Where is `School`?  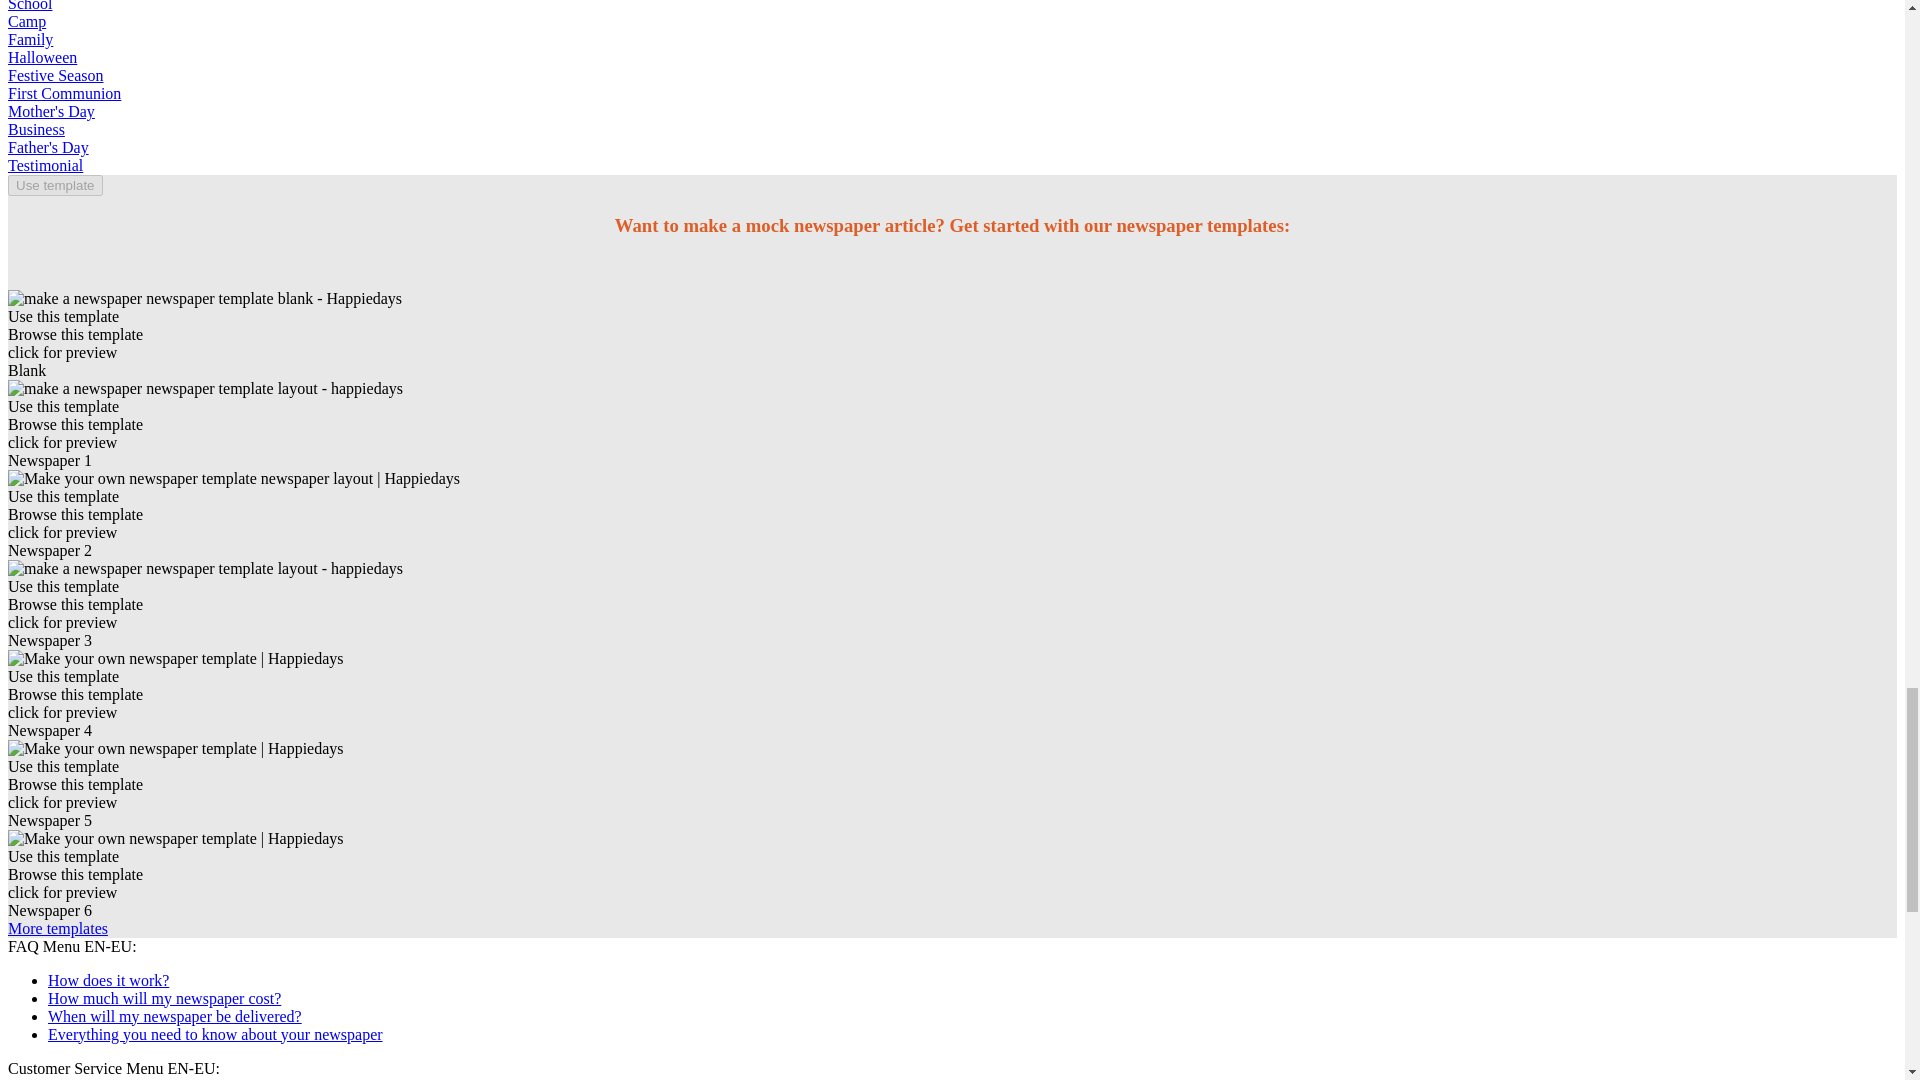
School is located at coordinates (29, 6).